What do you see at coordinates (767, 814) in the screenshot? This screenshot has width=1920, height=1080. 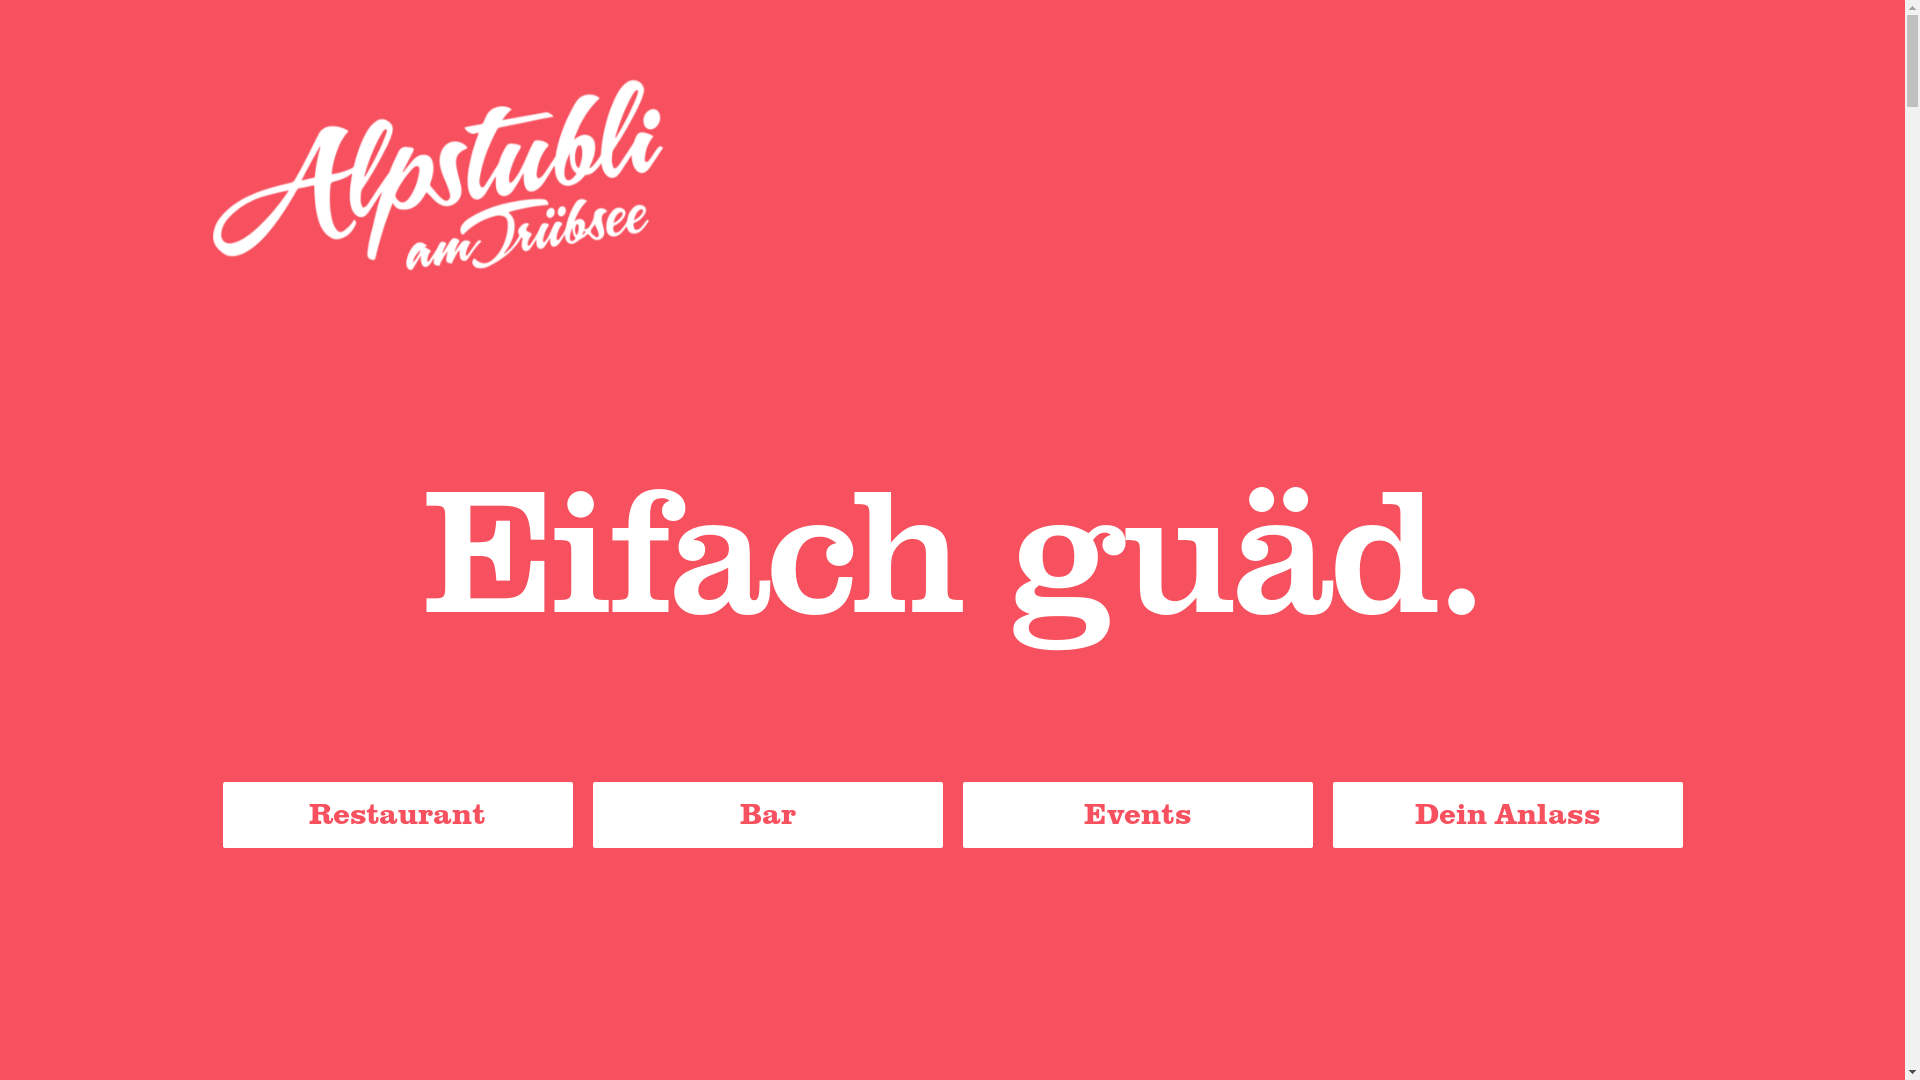 I see `Bar` at bounding box center [767, 814].